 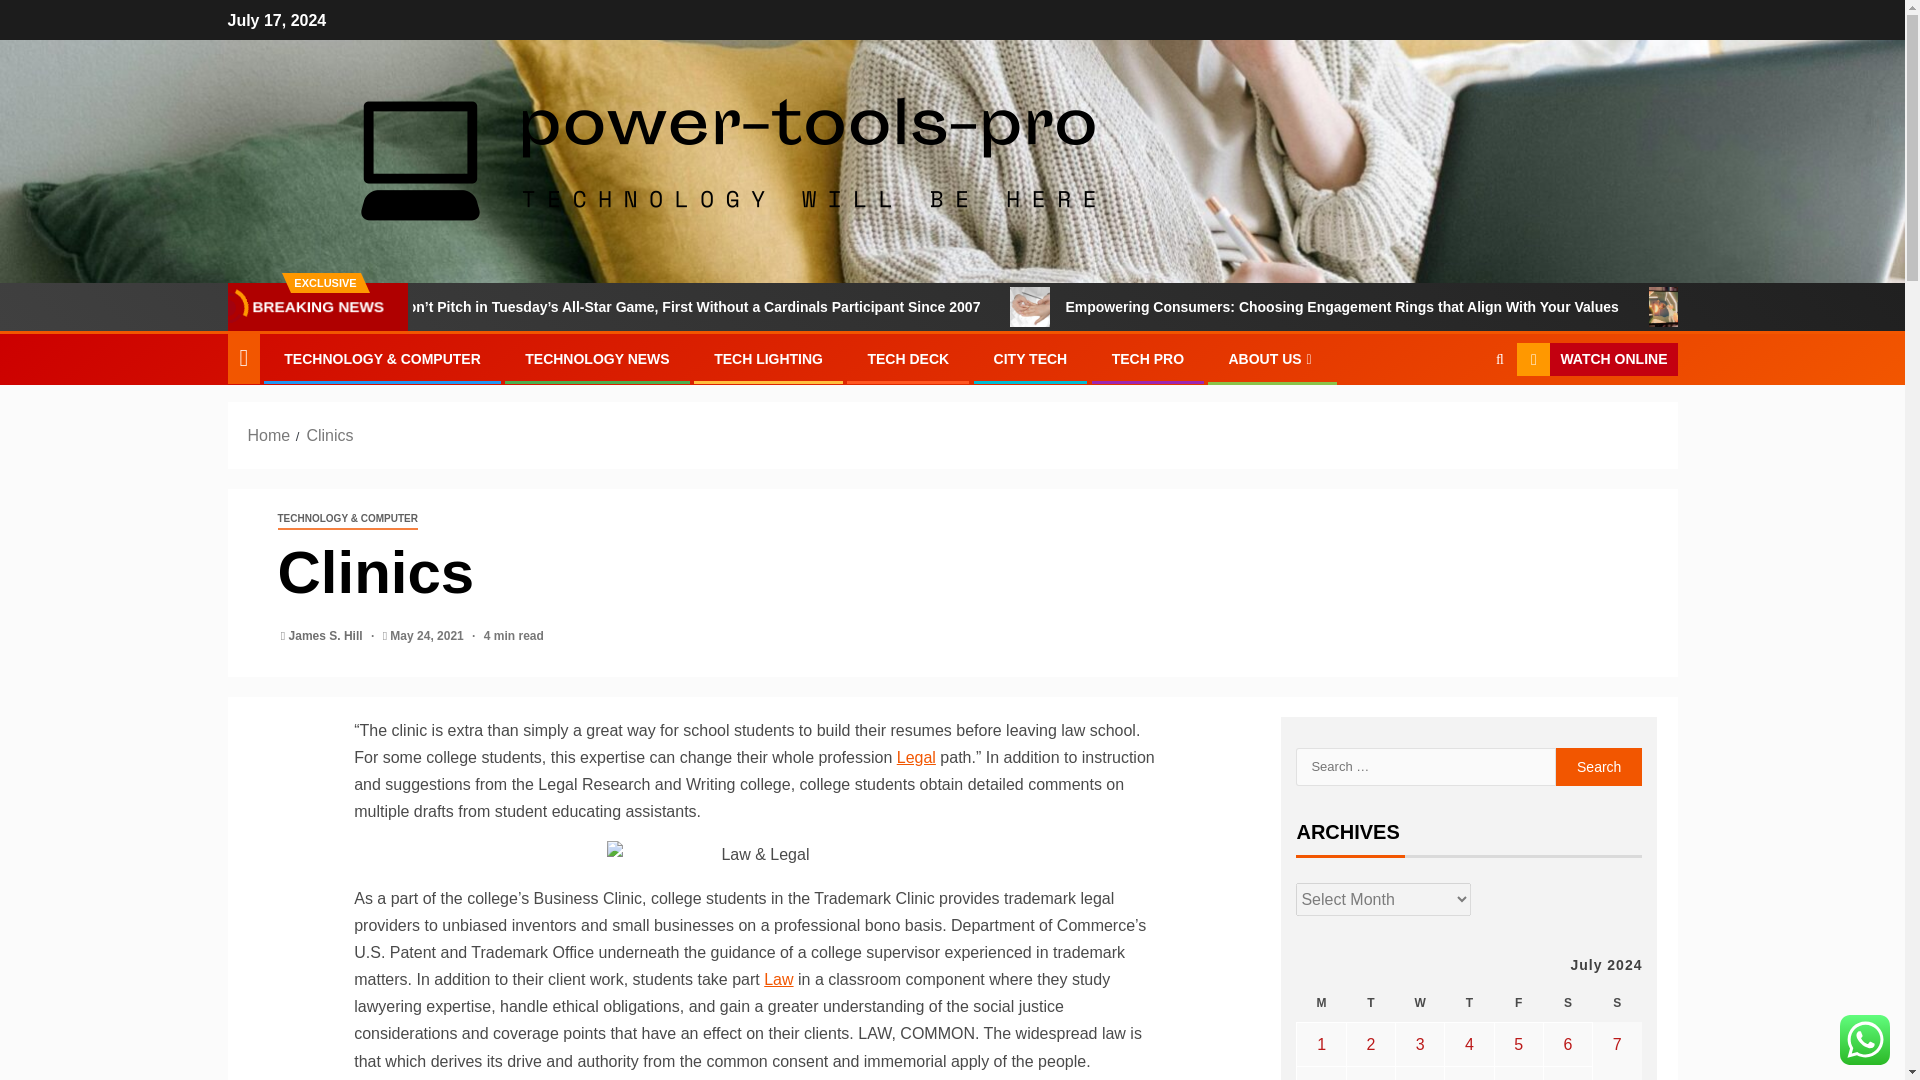 I want to click on Law, so click(x=778, y=979).